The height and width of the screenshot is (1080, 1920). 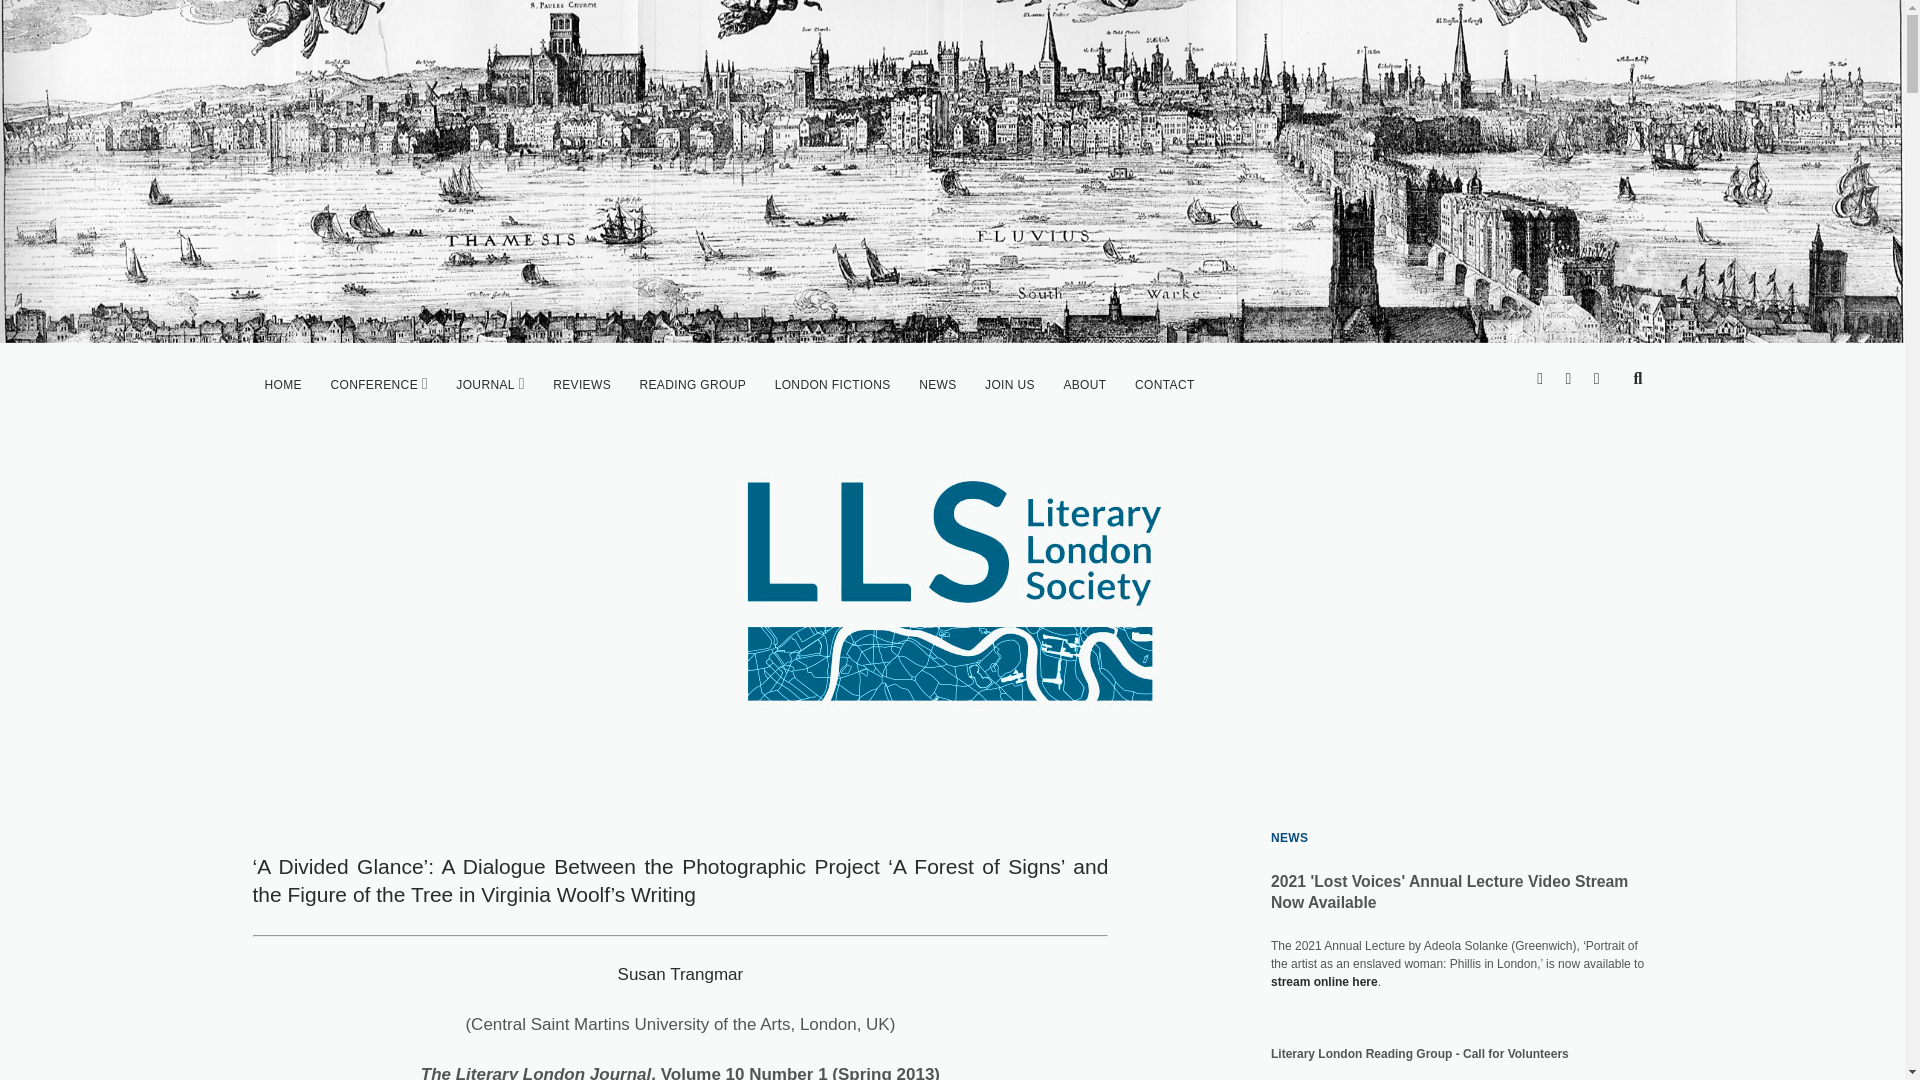 What do you see at coordinates (582, 384) in the screenshot?
I see `REVIEWS` at bounding box center [582, 384].